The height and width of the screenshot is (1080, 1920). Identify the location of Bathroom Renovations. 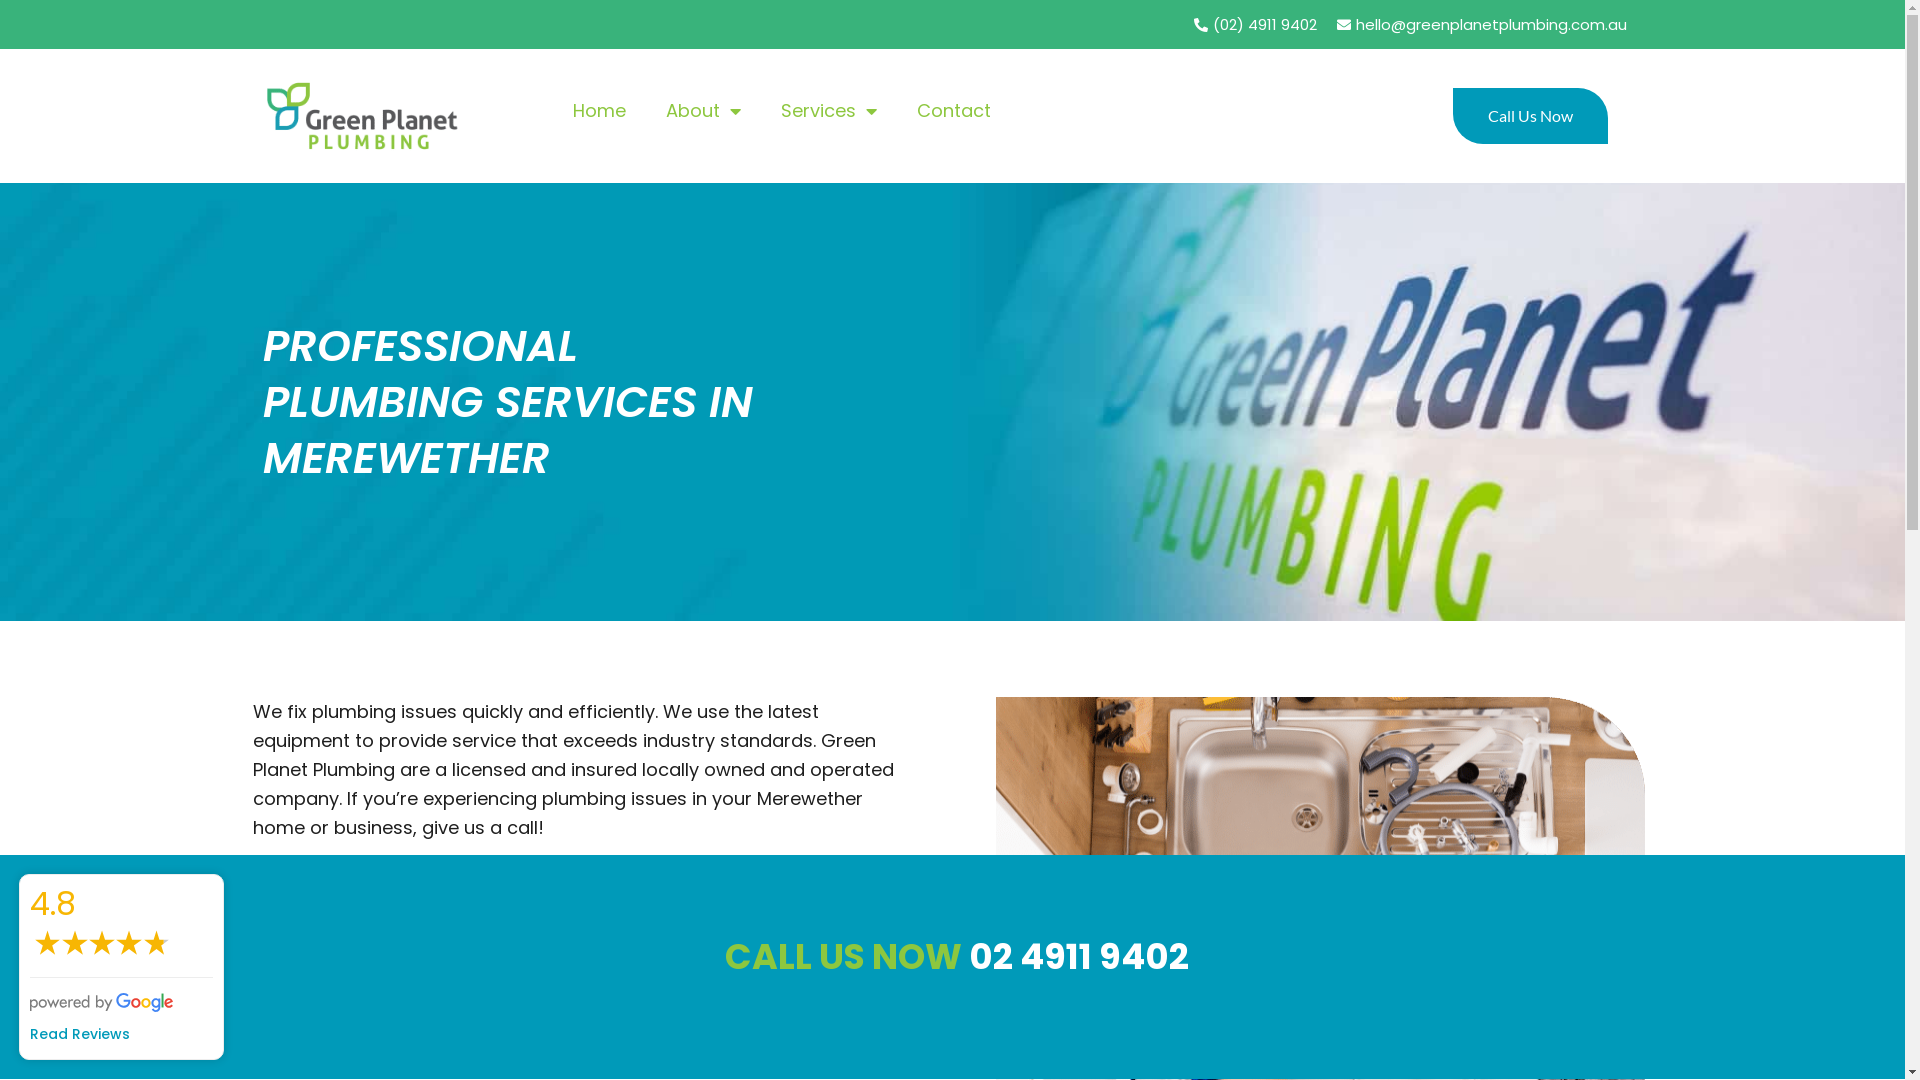
(760, 964).